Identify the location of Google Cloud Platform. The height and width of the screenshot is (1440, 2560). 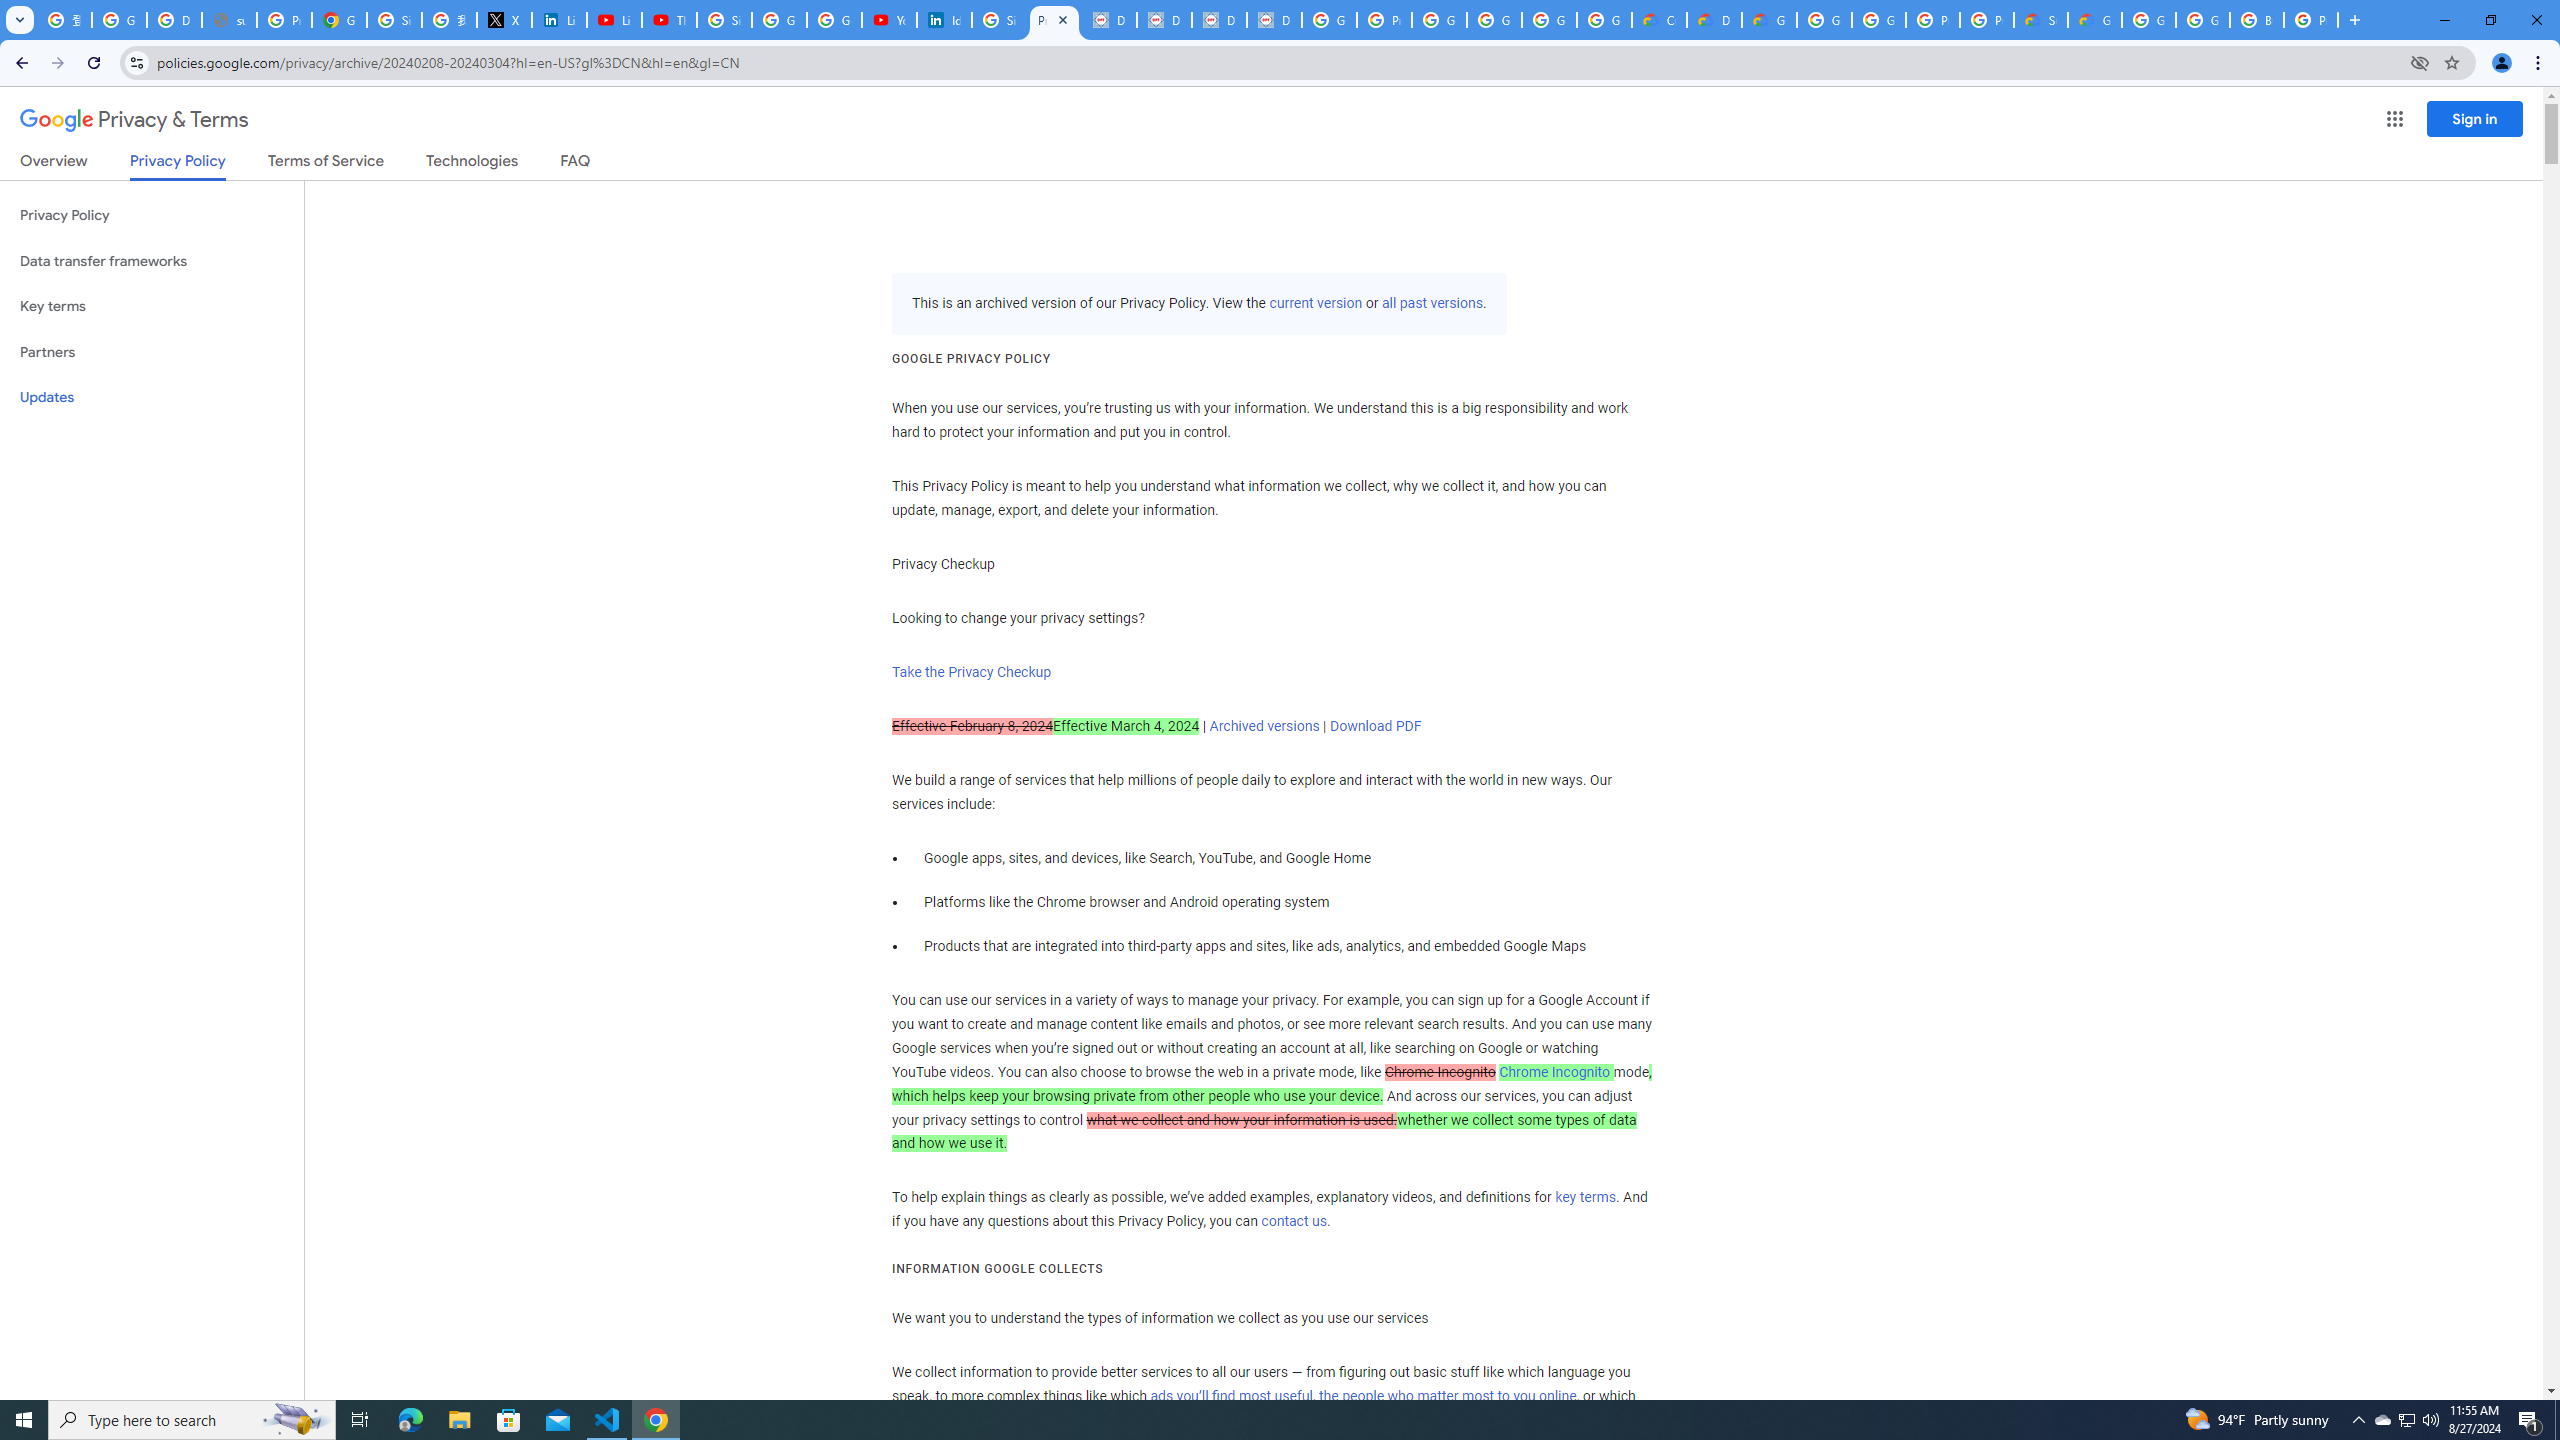
(2149, 20).